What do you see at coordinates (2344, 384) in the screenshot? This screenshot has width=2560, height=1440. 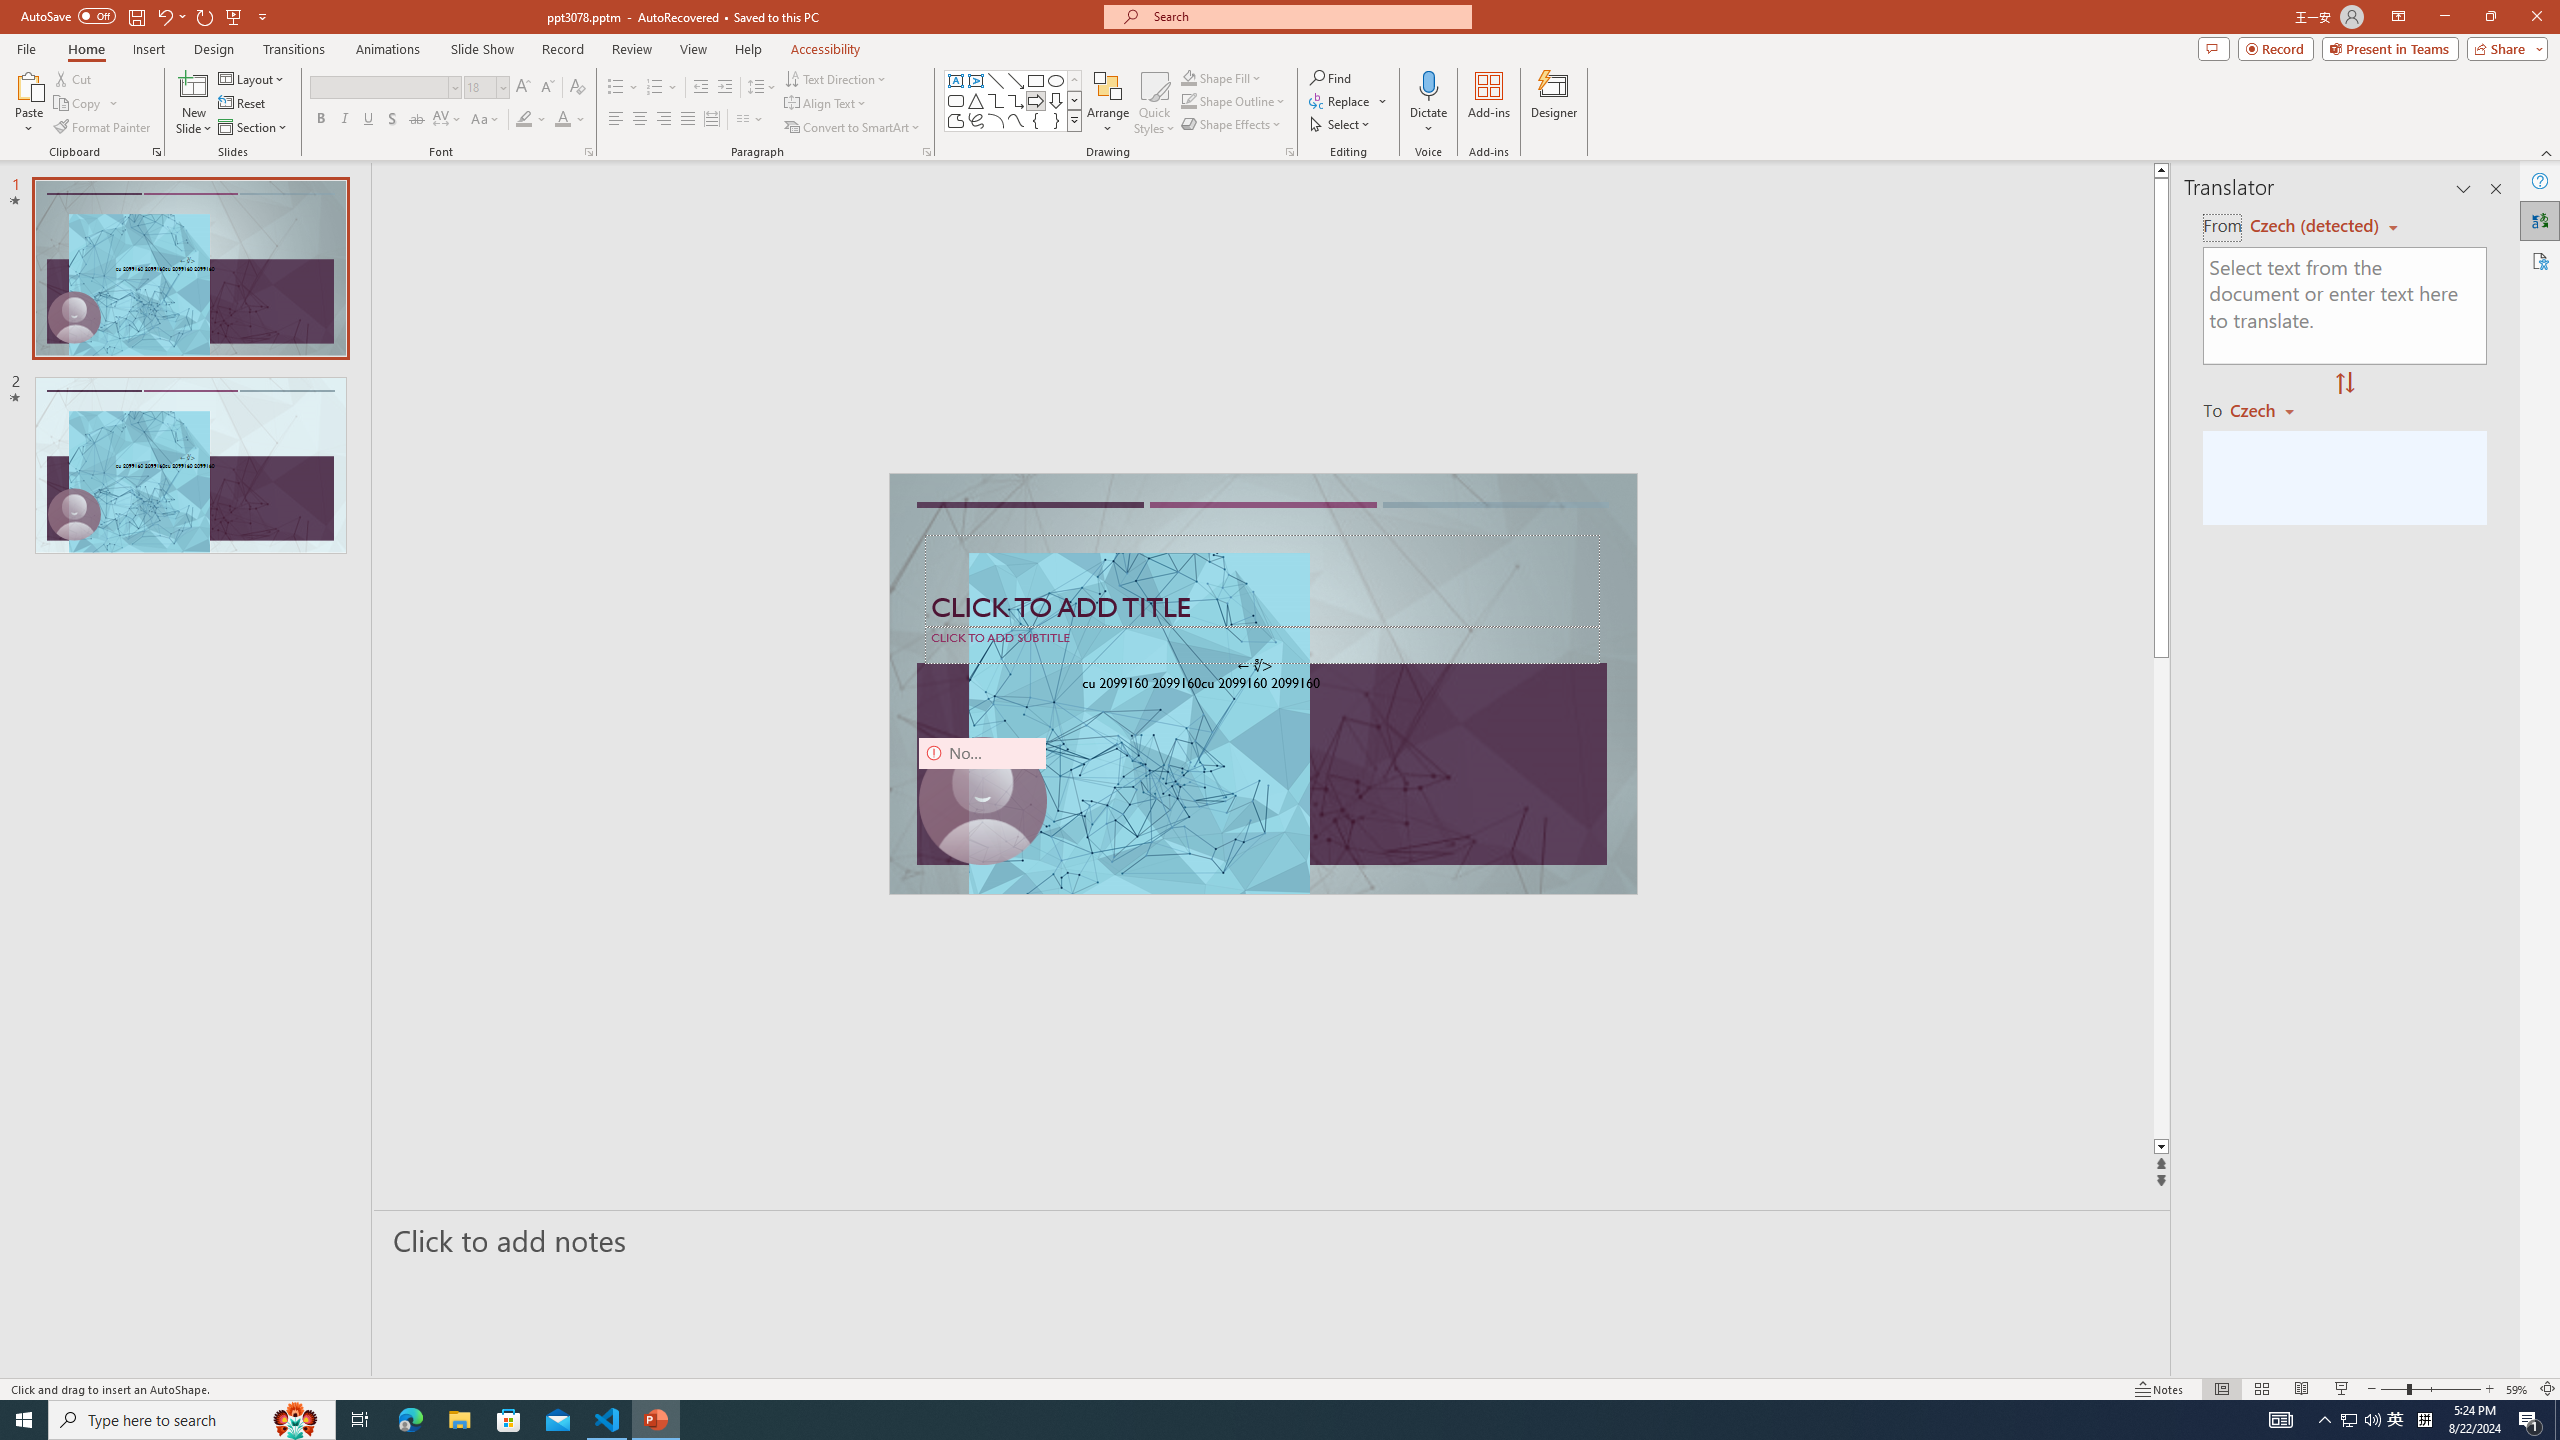 I see `Swap "from" and "to" languages.` at bounding box center [2344, 384].